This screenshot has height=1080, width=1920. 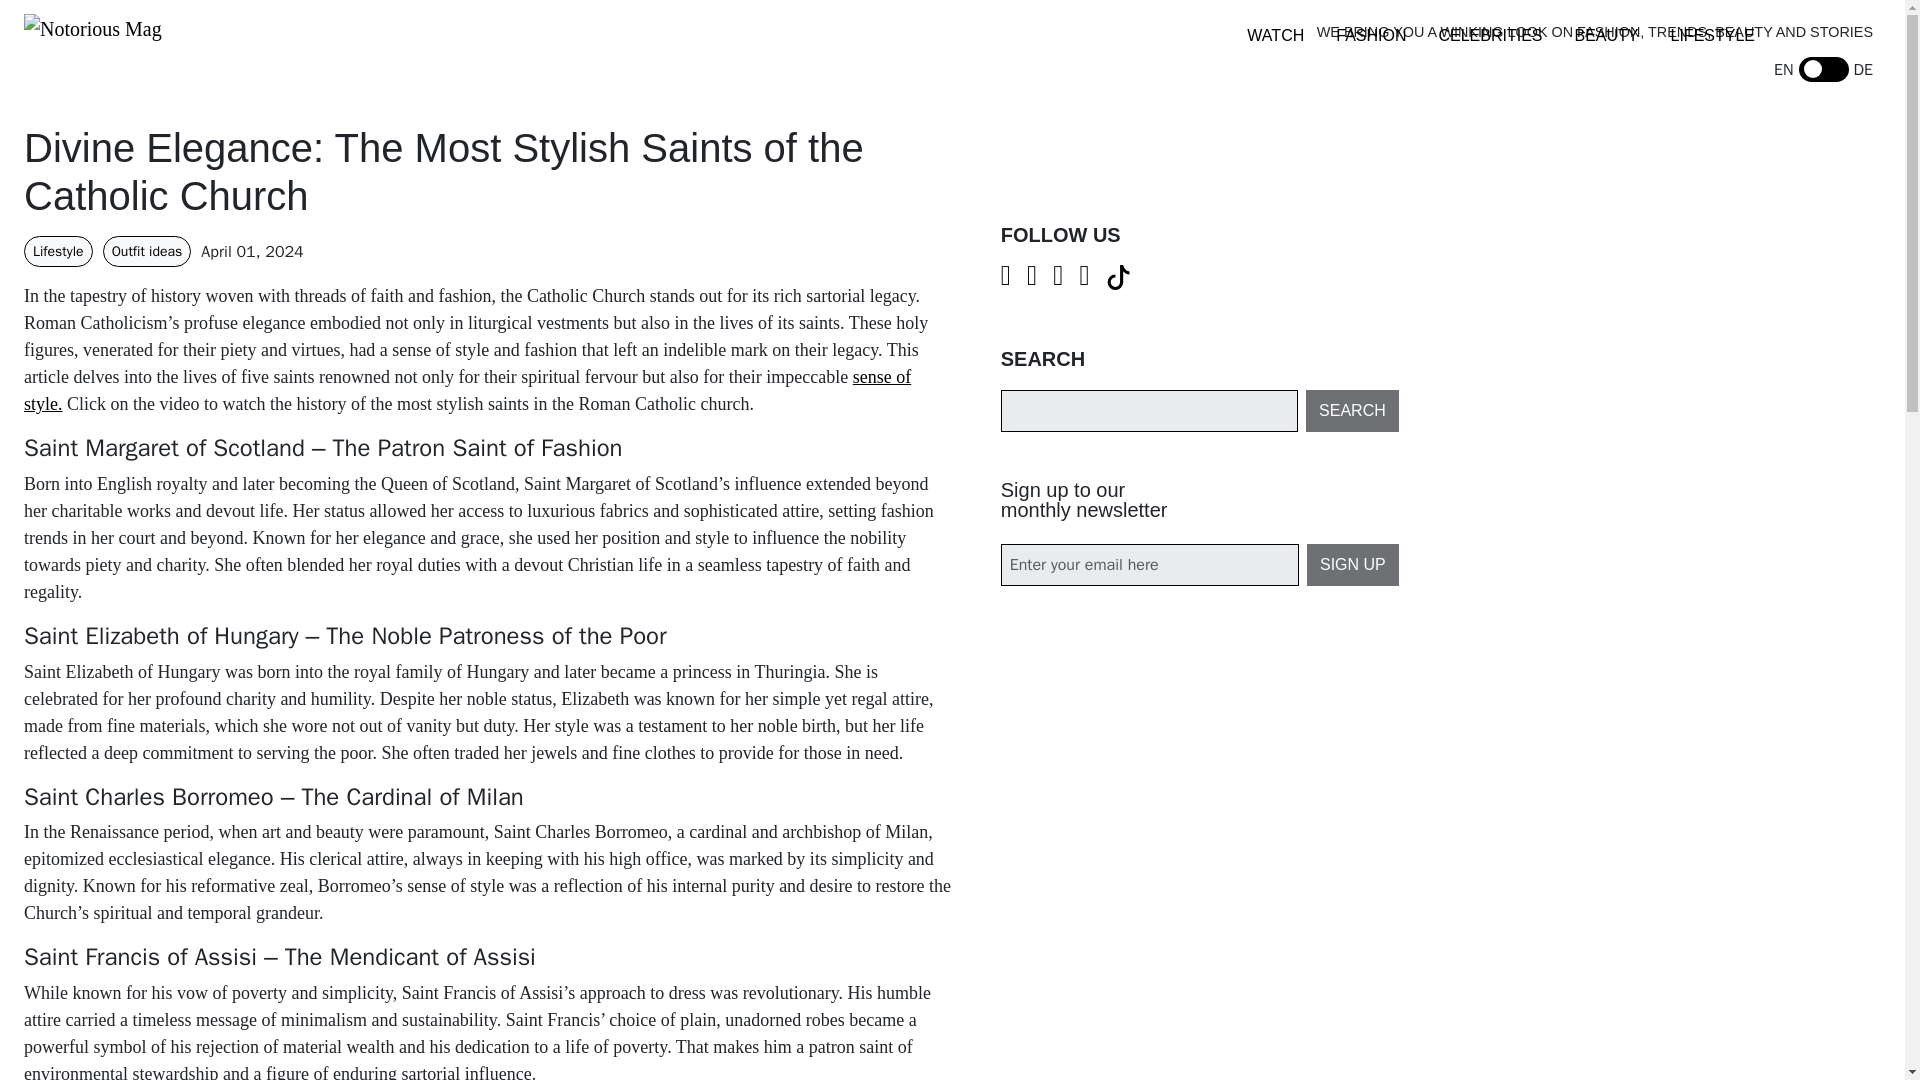 What do you see at coordinates (1490, 36) in the screenshot?
I see `CELEBRITIES` at bounding box center [1490, 36].